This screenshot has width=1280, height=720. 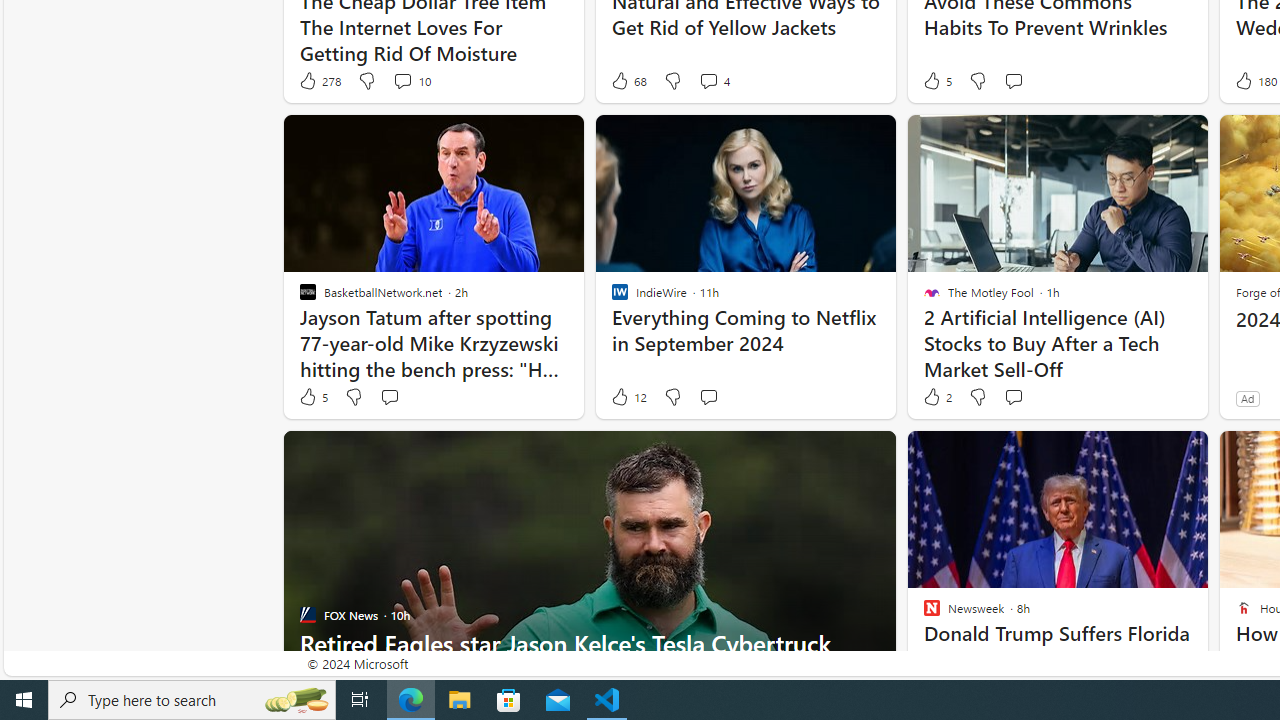 What do you see at coordinates (319, 80) in the screenshot?
I see `278 Like` at bounding box center [319, 80].